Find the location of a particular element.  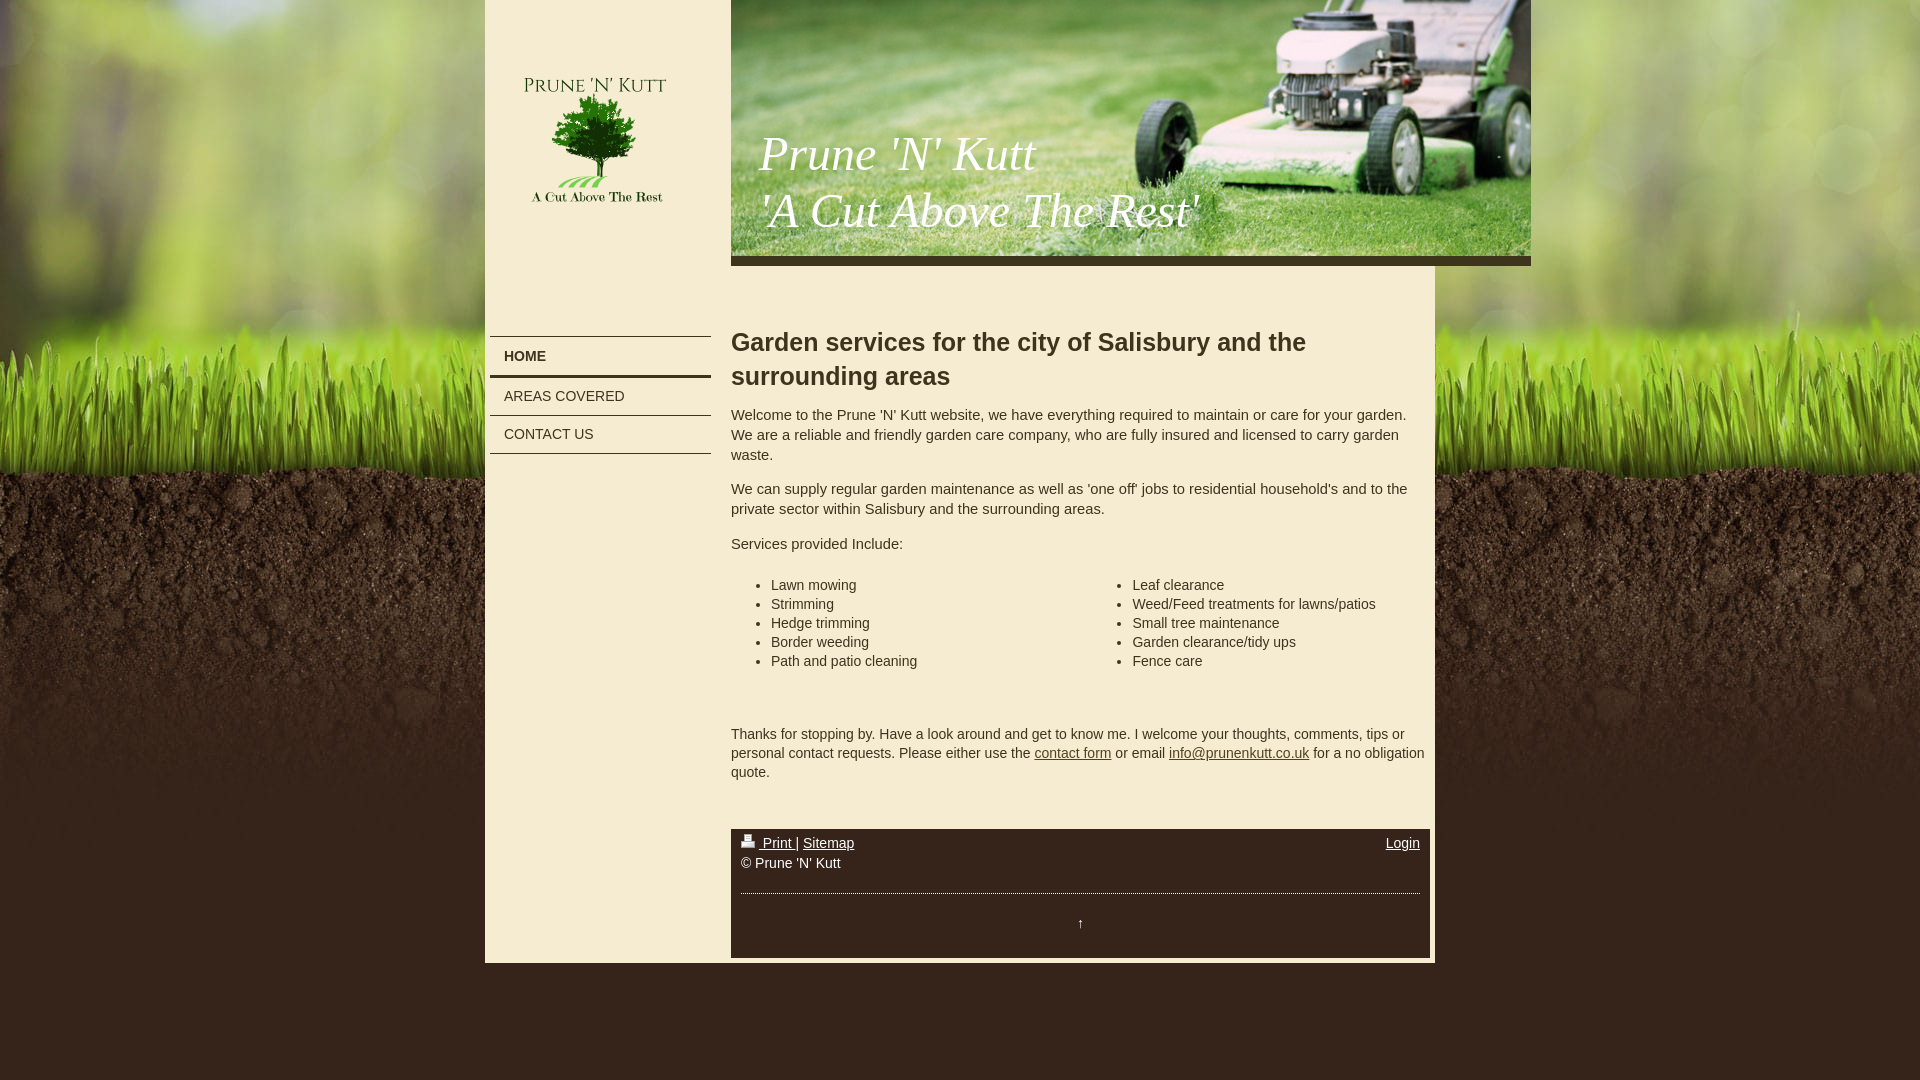

Sitemap is located at coordinates (828, 842).